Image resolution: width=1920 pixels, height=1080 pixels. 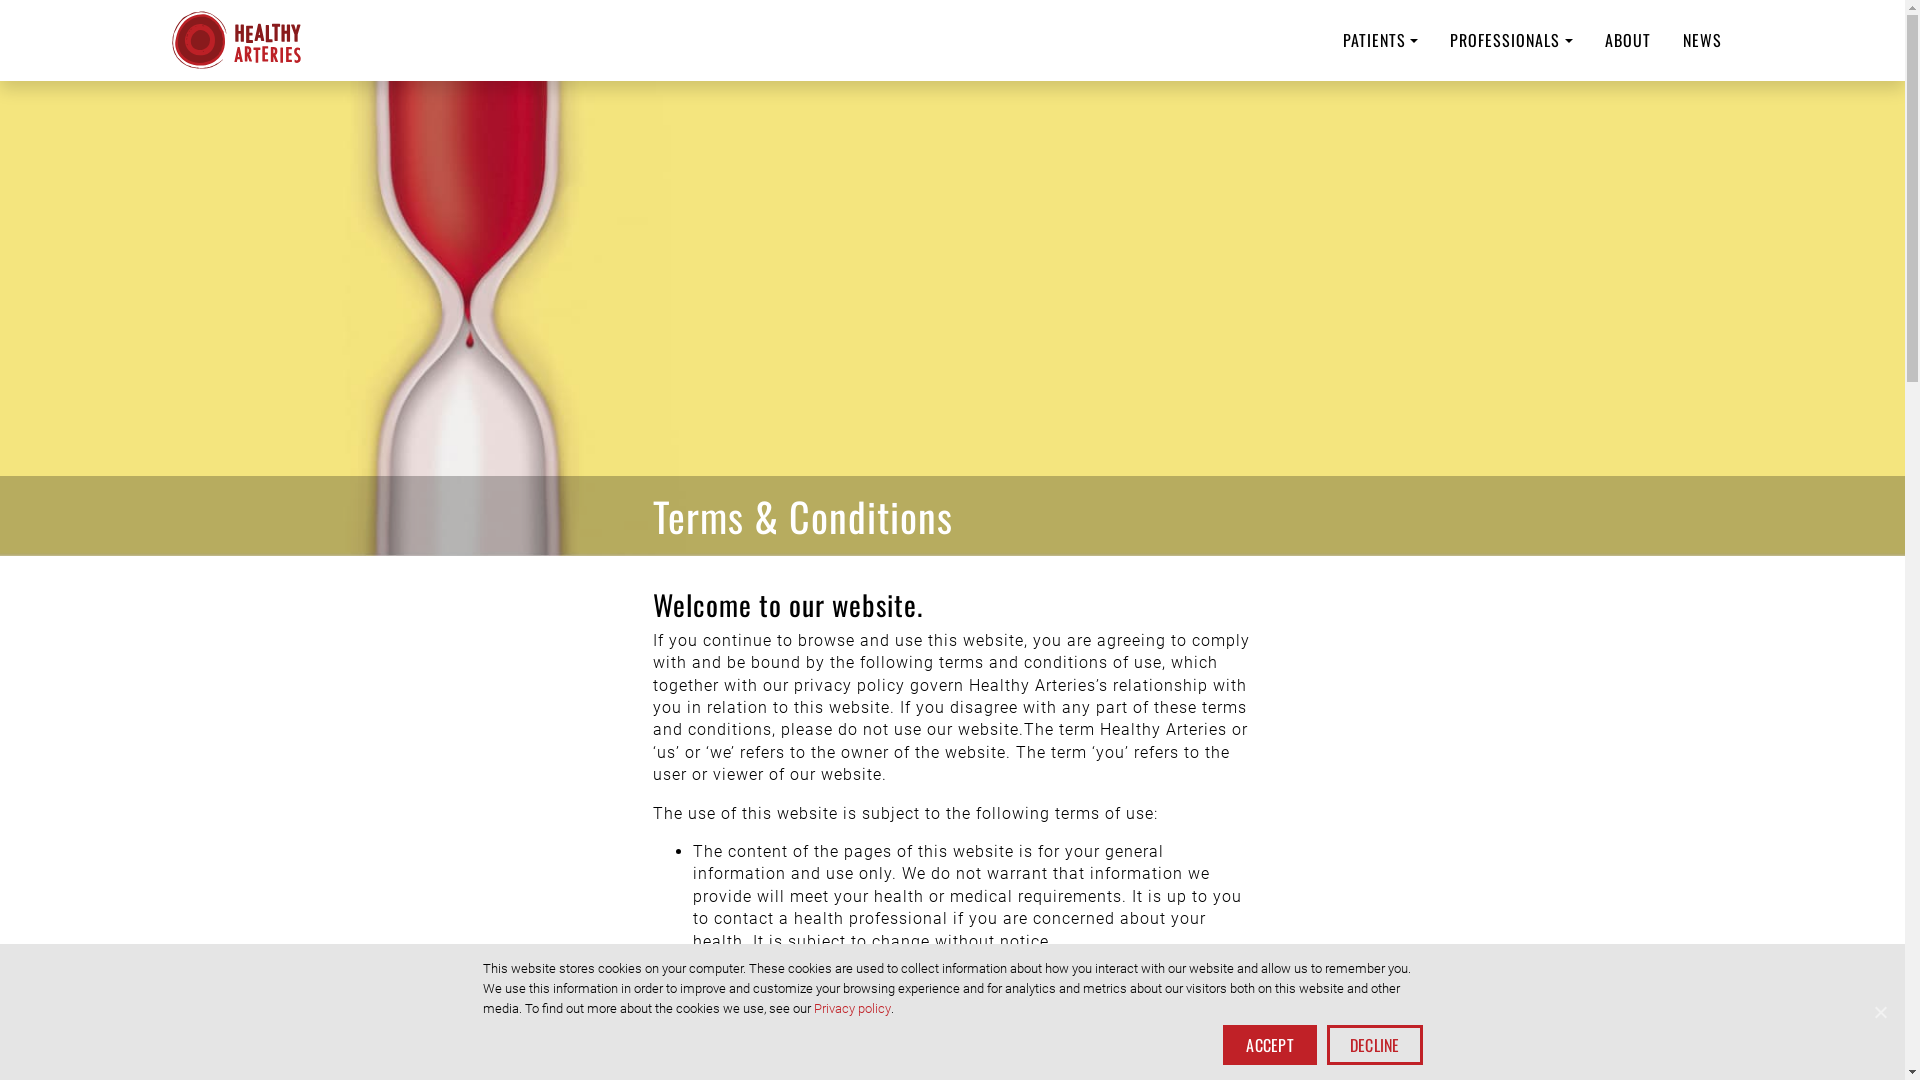 What do you see at coordinates (1702, 40) in the screenshot?
I see `NEWS` at bounding box center [1702, 40].